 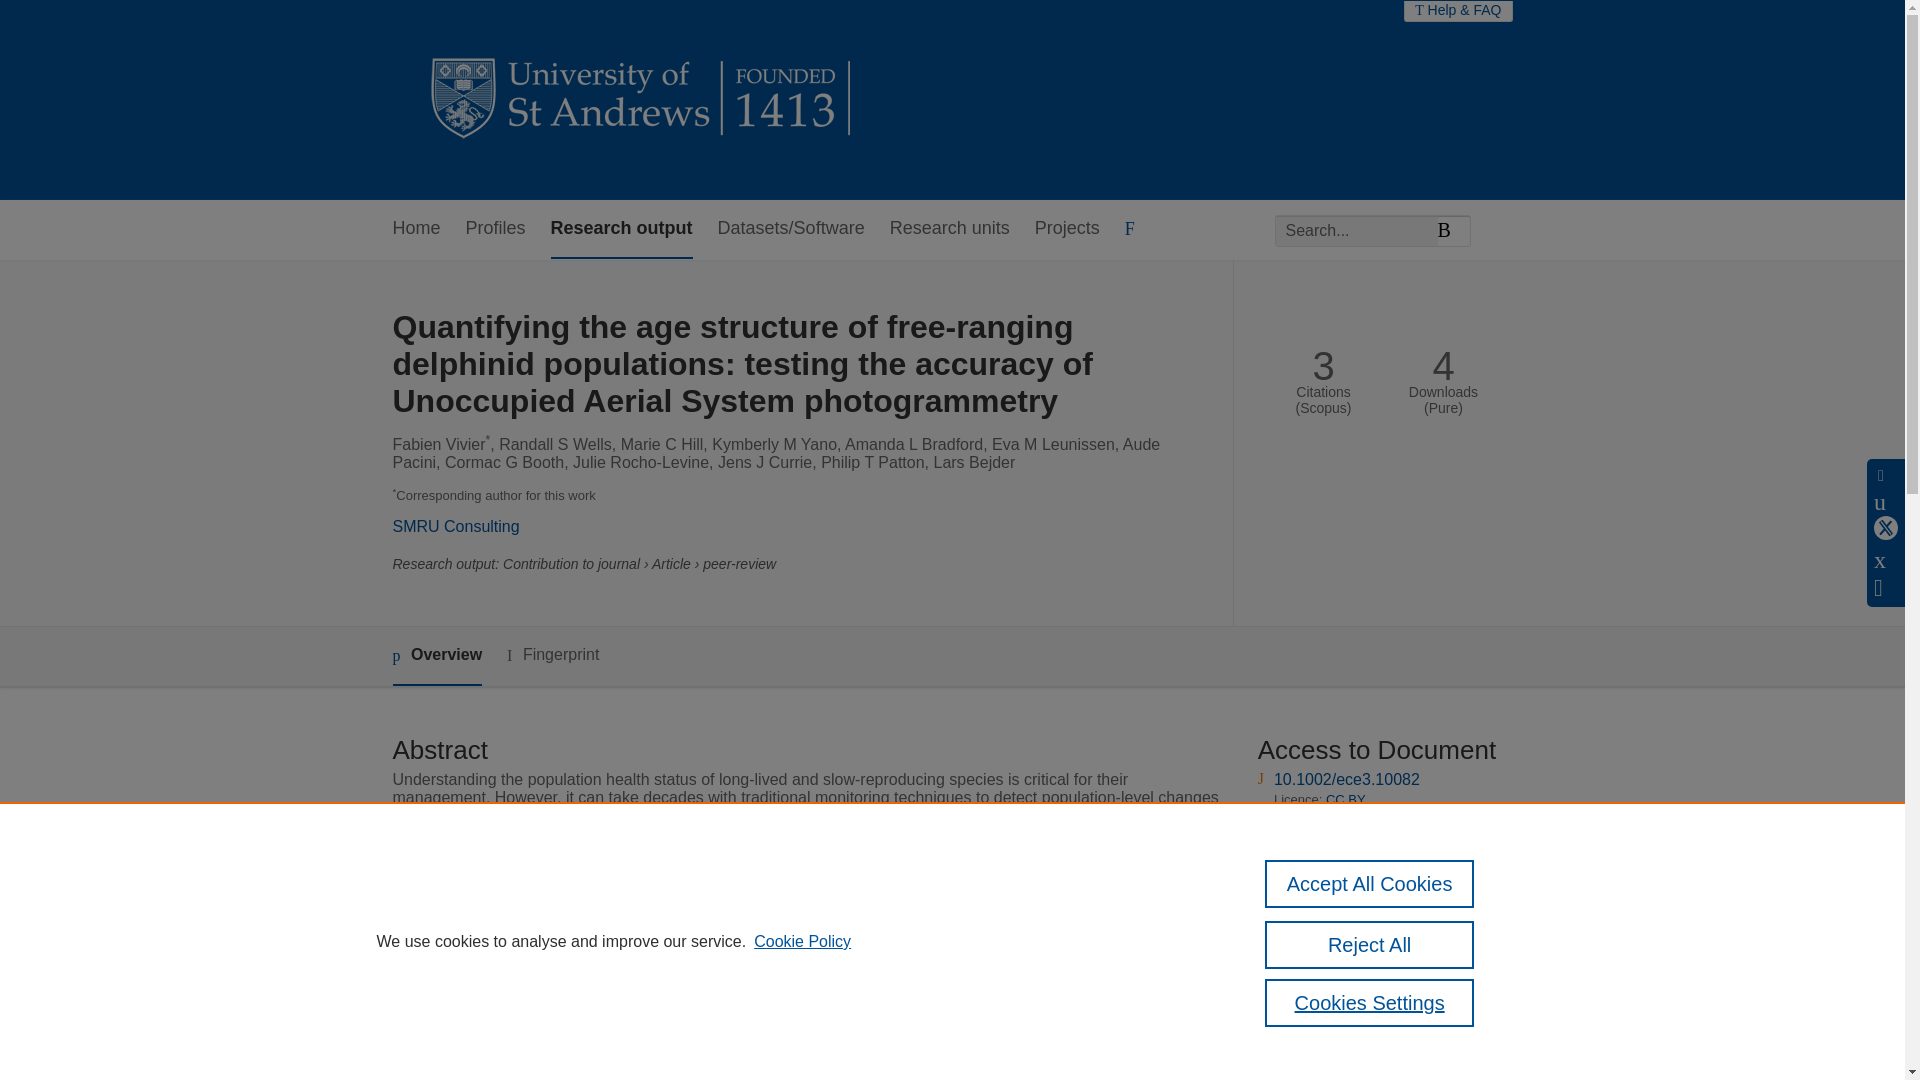 I want to click on Profiles, so click(x=496, y=229).